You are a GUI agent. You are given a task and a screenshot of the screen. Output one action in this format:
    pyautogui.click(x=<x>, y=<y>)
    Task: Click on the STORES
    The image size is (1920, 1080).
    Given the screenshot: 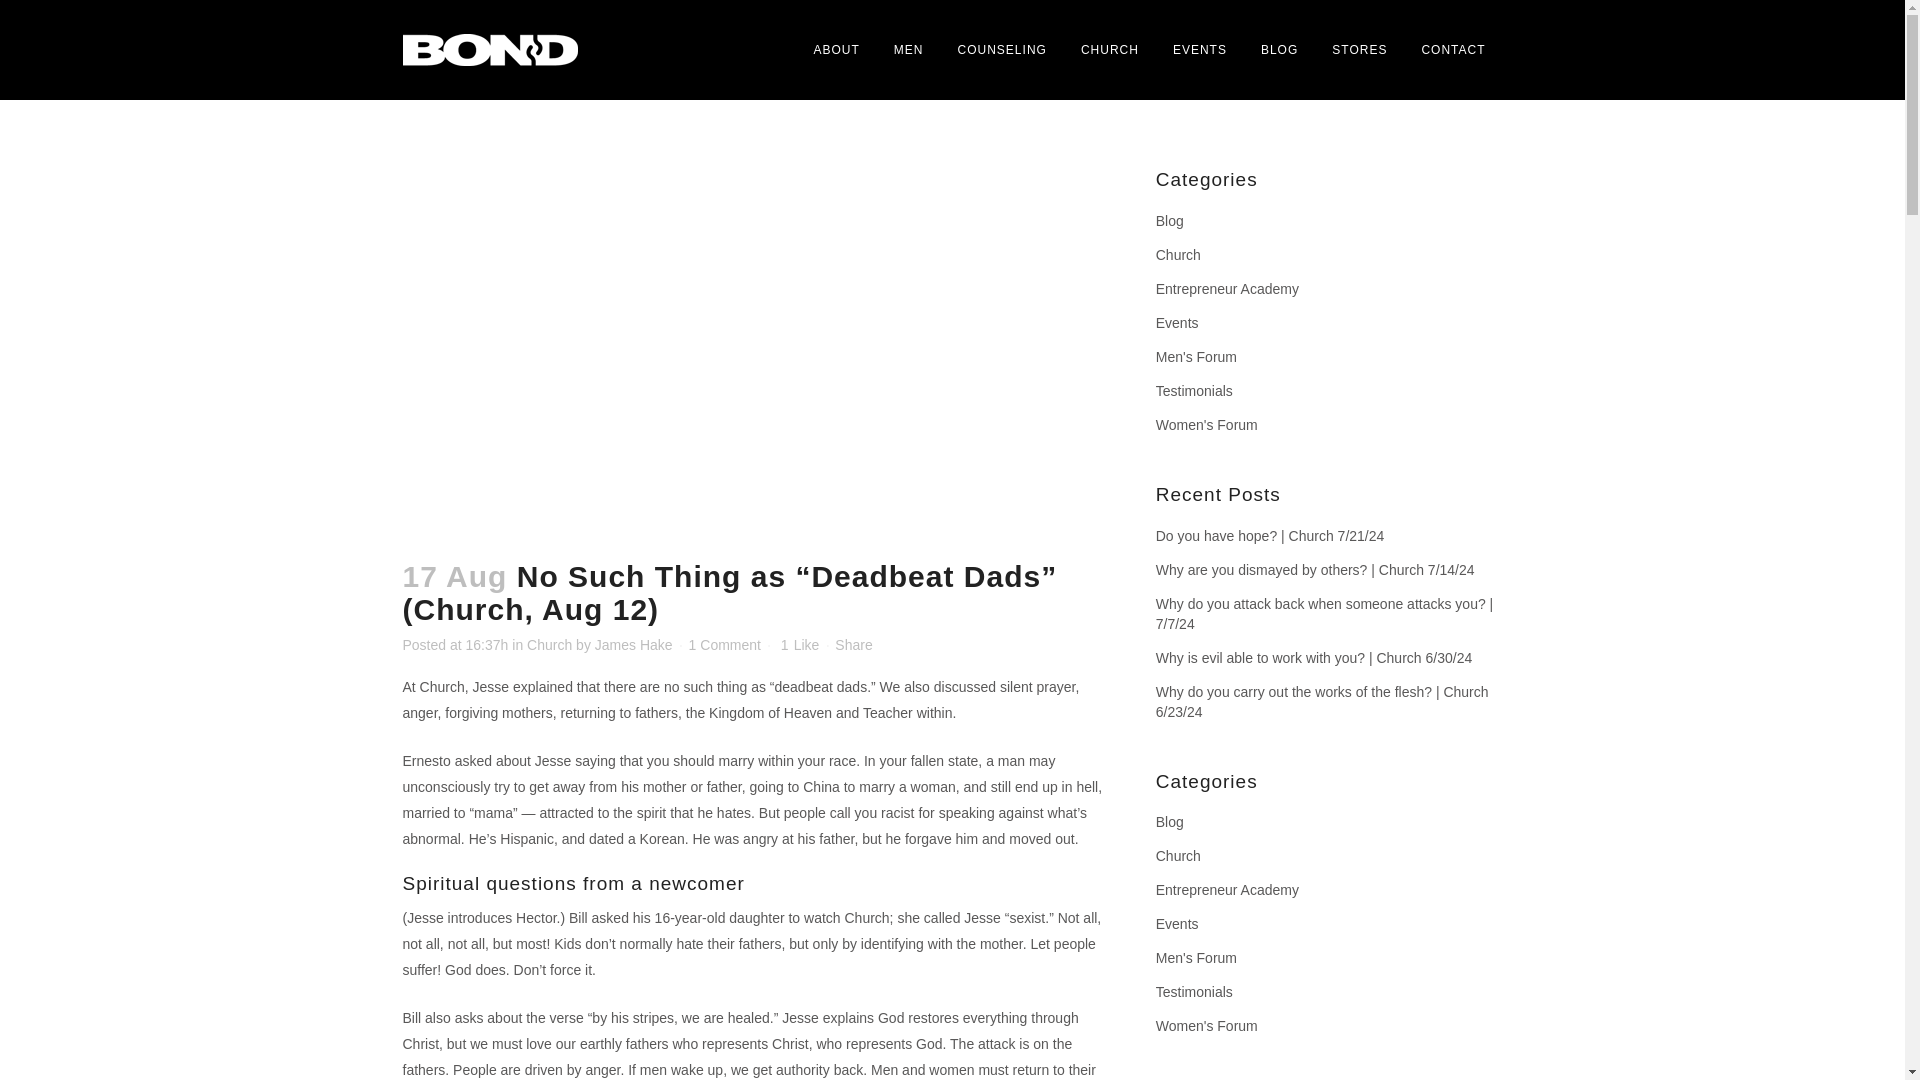 What is the action you would take?
    pyautogui.click(x=1359, y=50)
    